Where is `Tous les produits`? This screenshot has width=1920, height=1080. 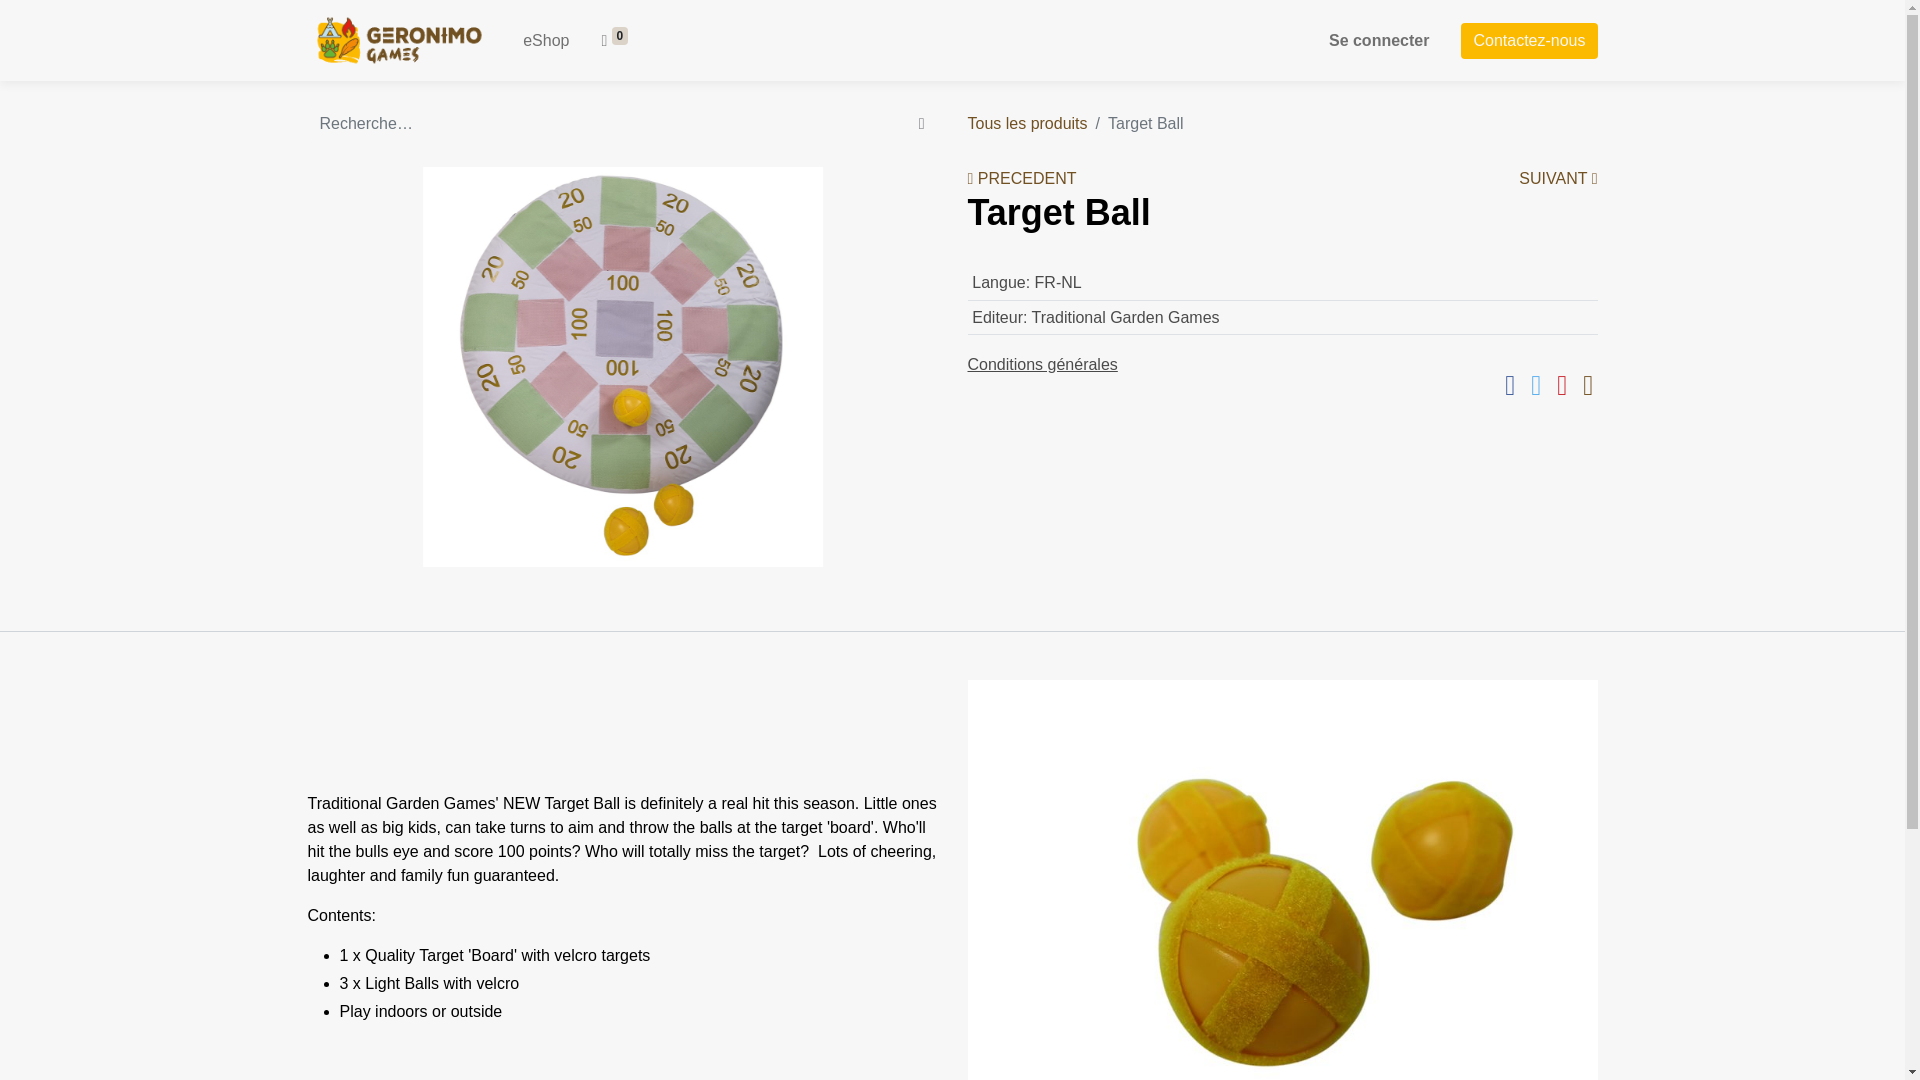
Tous les produits is located at coordinates (1028, 122).